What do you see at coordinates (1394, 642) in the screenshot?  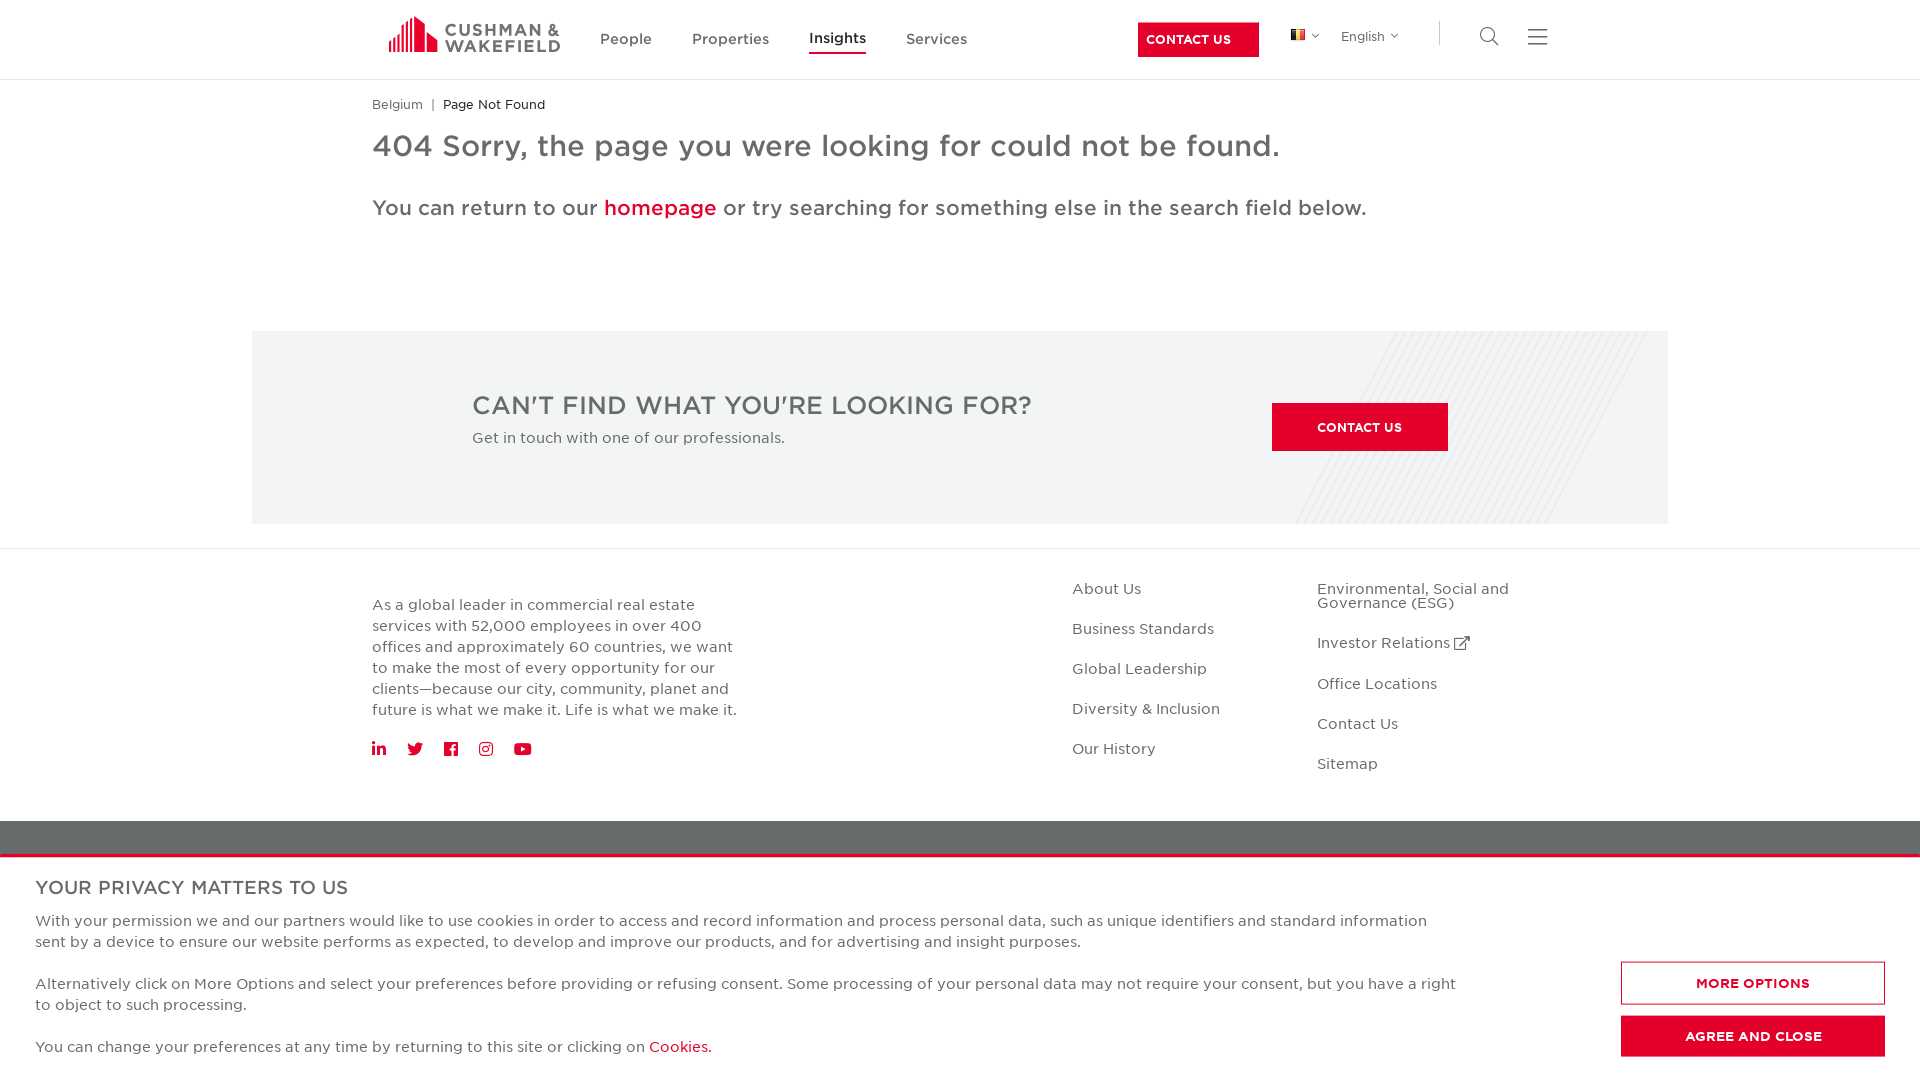 I see `Investor Relations
External Link` at bounding box center [1394, 642].